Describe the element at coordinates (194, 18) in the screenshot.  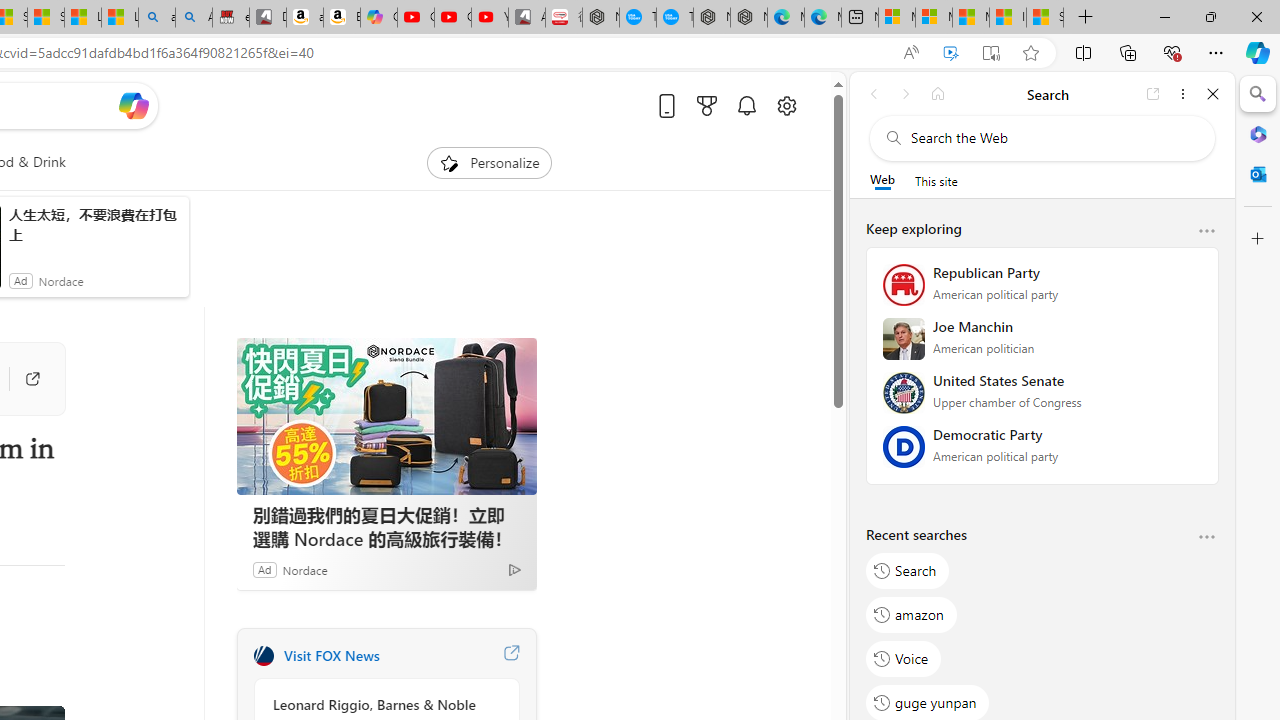
I see `Amazon Echo Dot PNG - Search Images` at that location.